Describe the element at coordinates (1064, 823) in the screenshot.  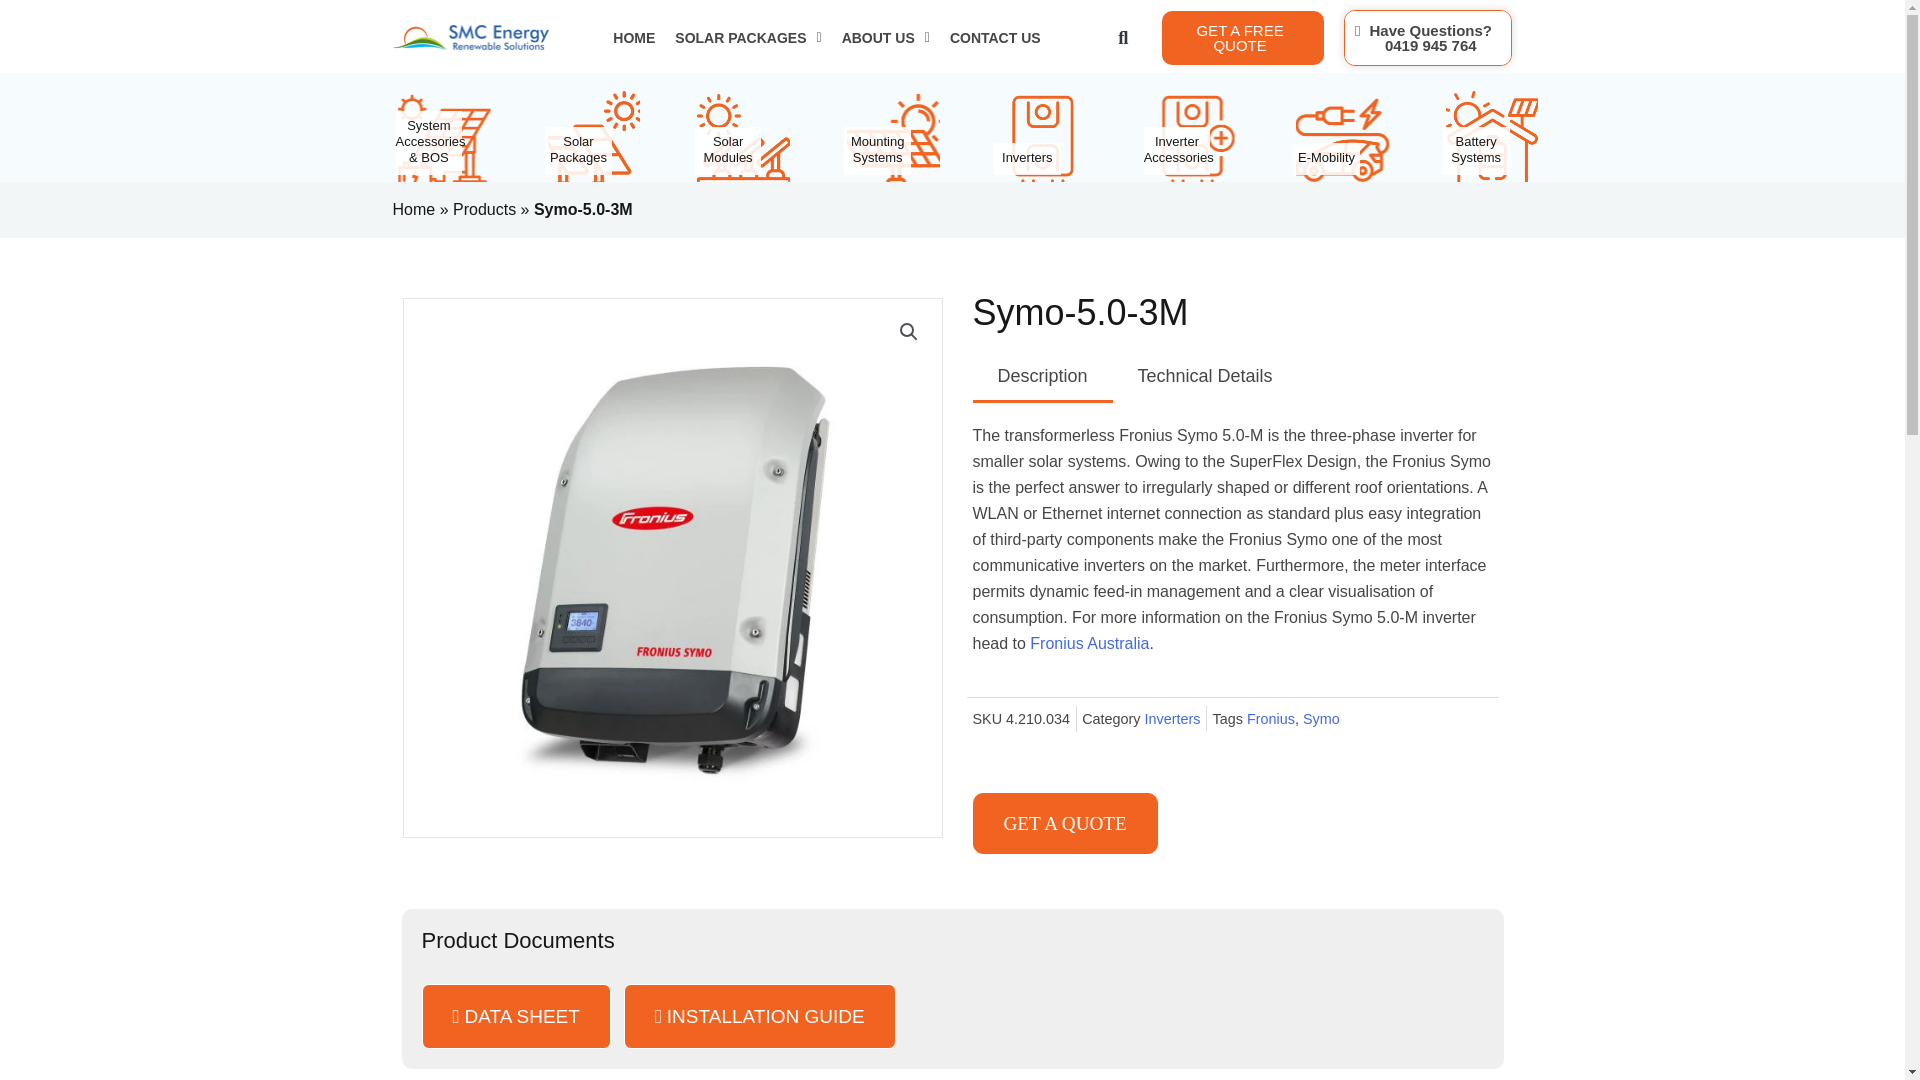
I see `Products` at that location.